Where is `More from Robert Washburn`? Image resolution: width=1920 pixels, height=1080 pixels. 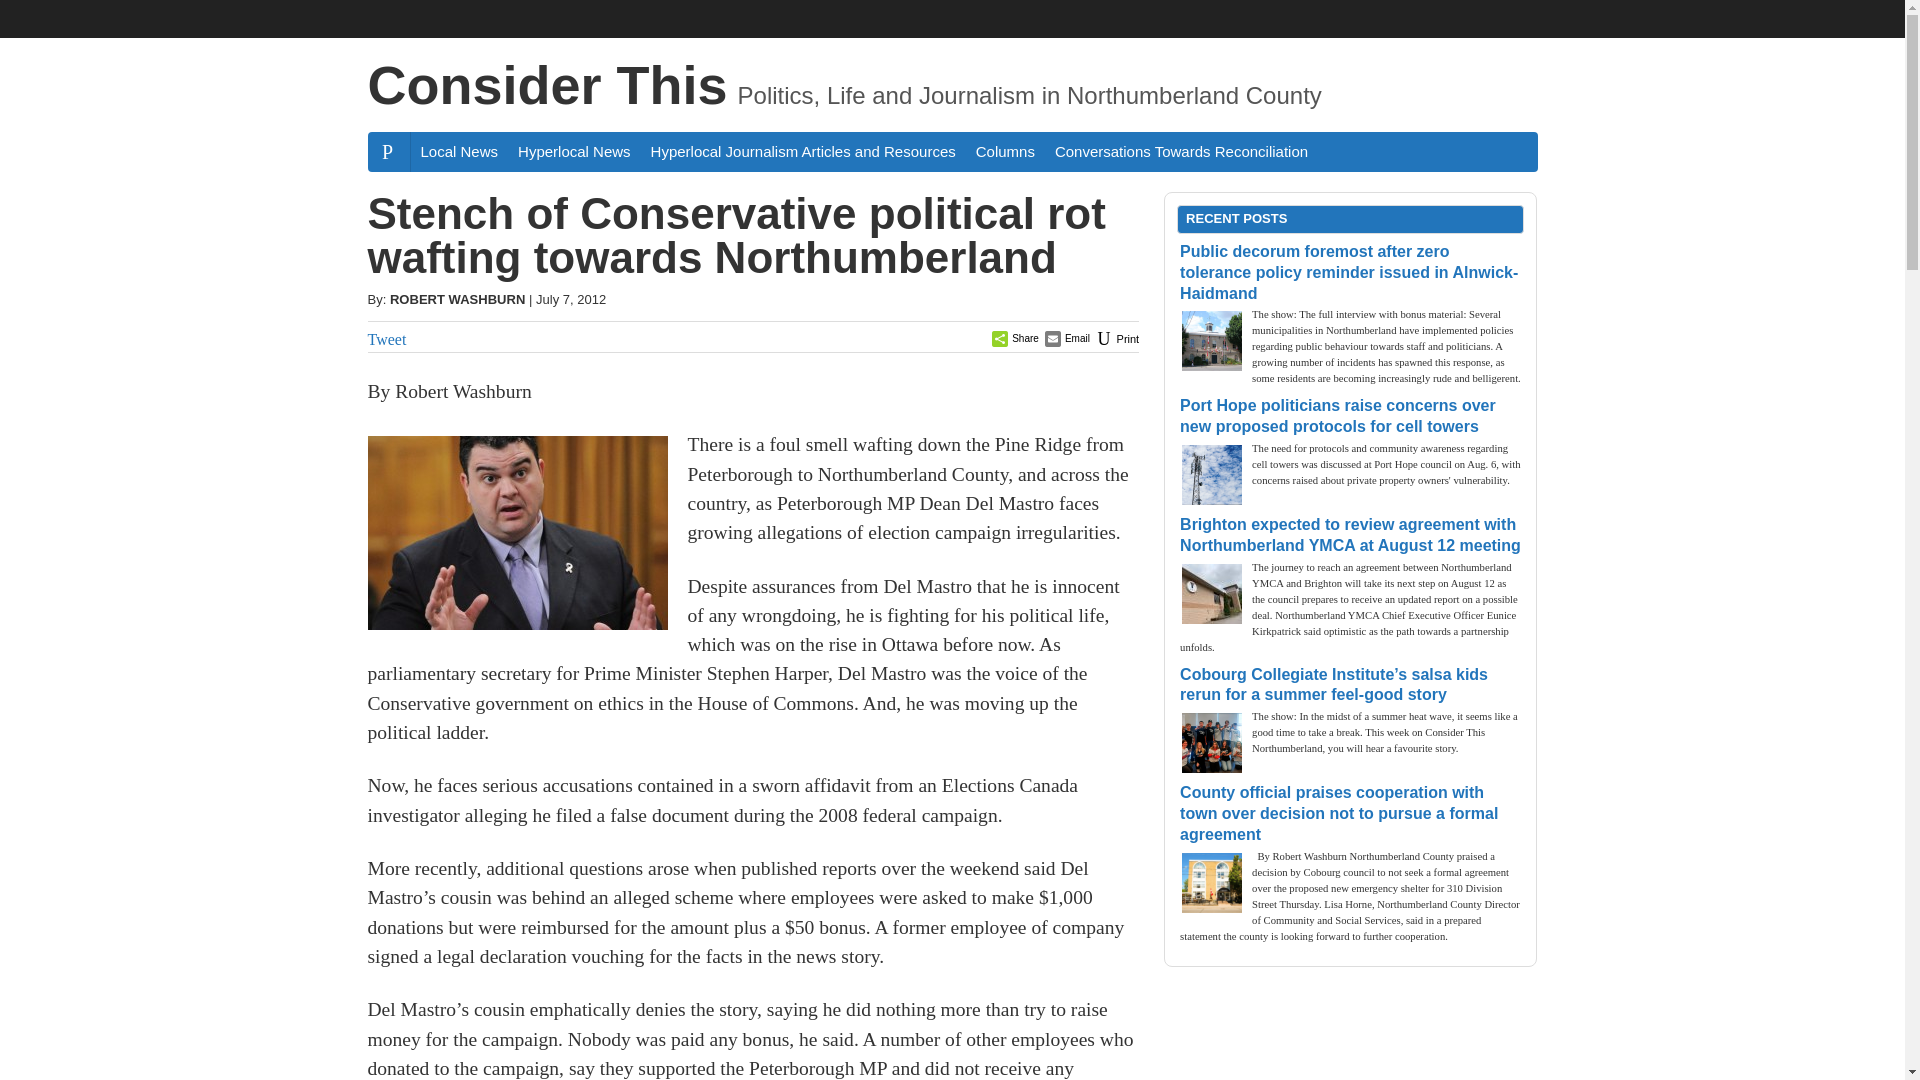
More from Robert Washburn is located at coordinates (456, 298).